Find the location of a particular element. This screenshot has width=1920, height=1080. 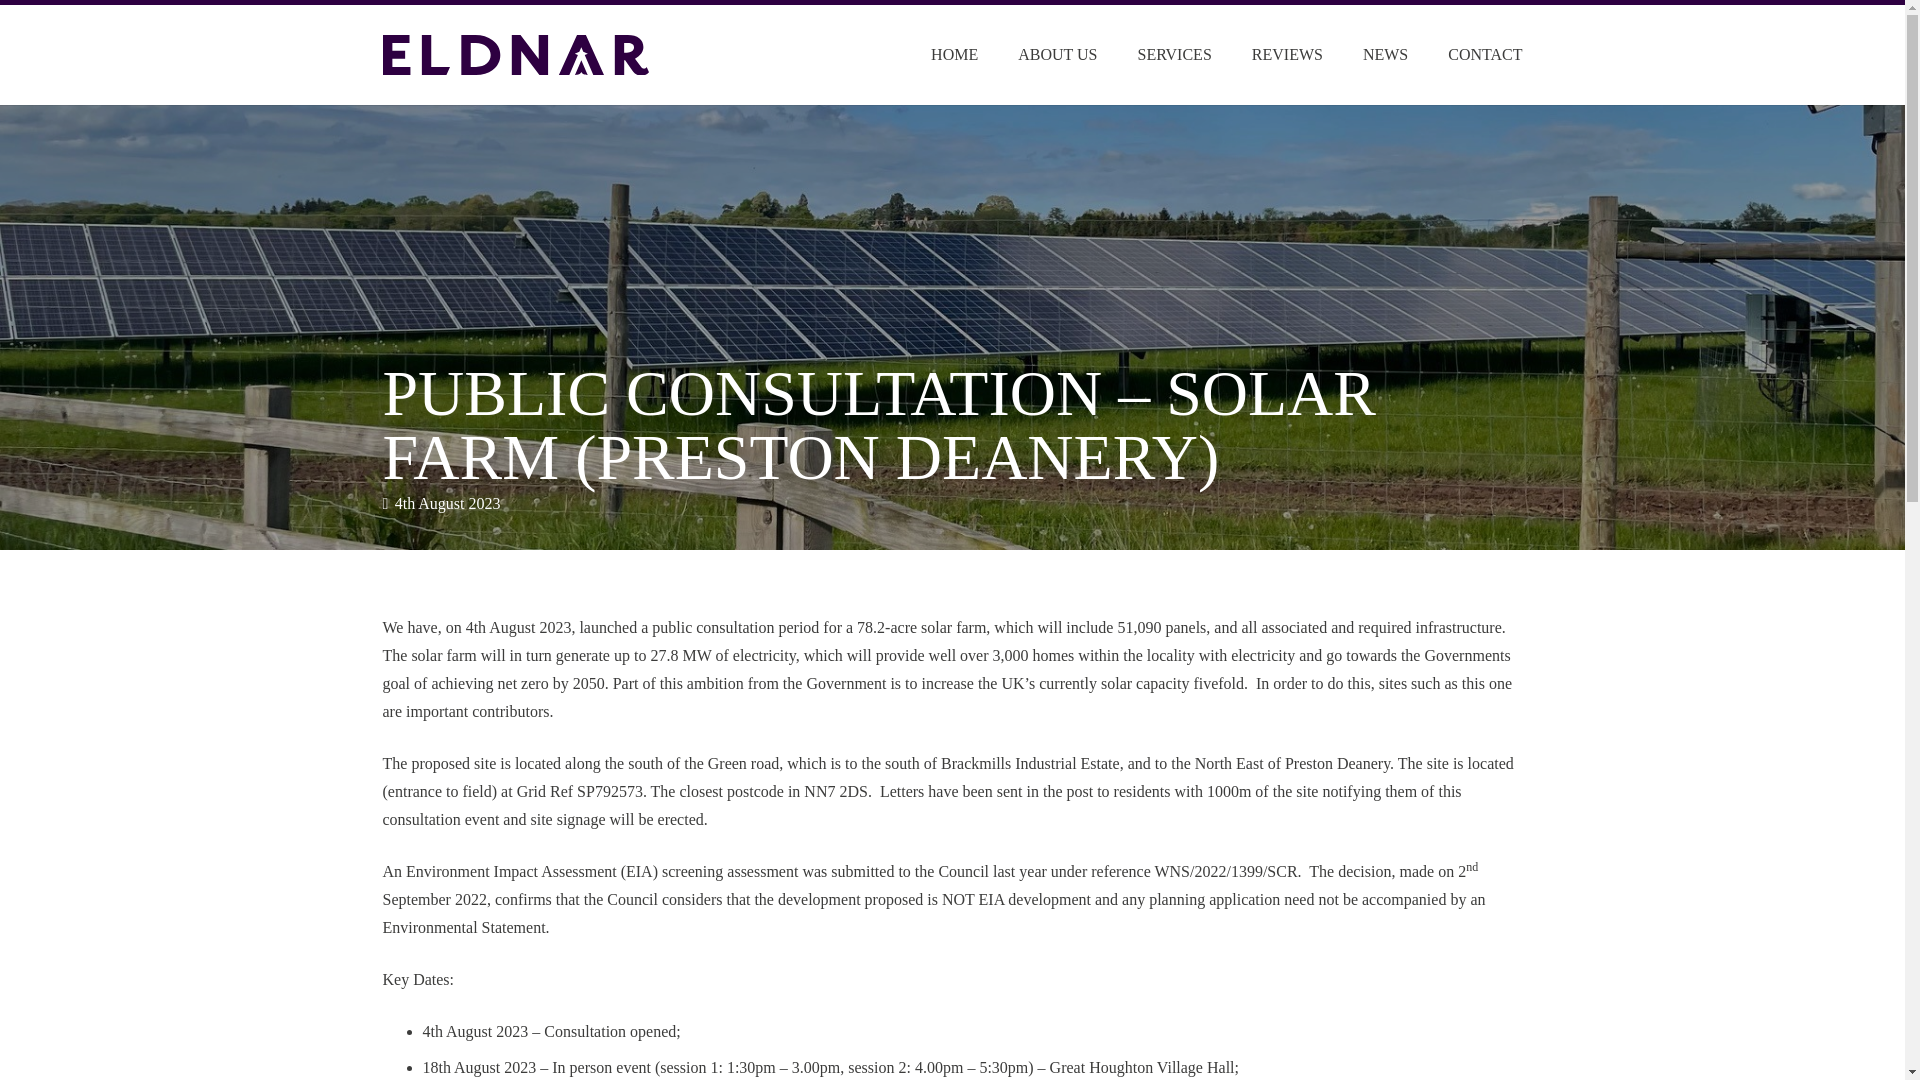

NEWS is located at coordinates (1385, 54).